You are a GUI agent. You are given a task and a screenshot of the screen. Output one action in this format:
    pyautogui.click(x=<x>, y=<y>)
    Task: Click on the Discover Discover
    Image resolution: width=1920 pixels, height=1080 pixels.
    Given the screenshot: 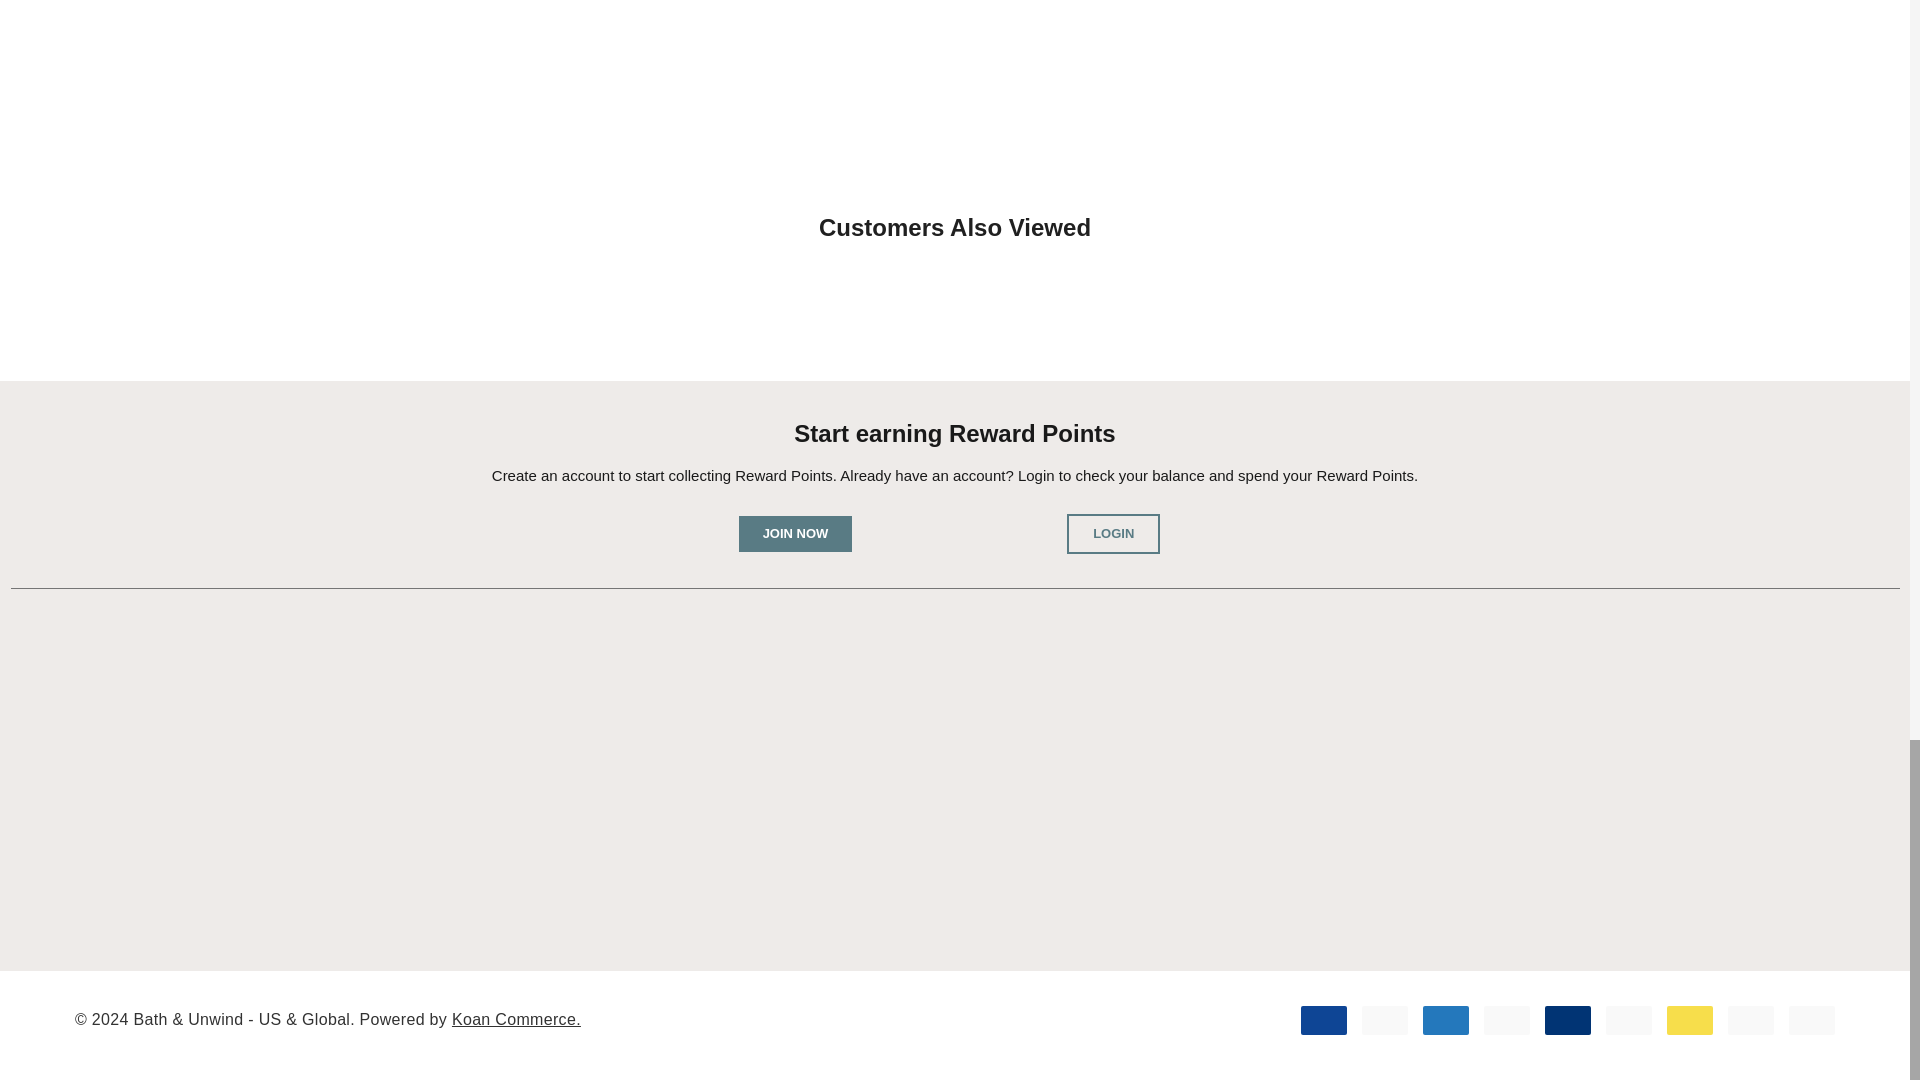 What is the action you would take?
    pyautogui.click(x=1507, y=1020)
    